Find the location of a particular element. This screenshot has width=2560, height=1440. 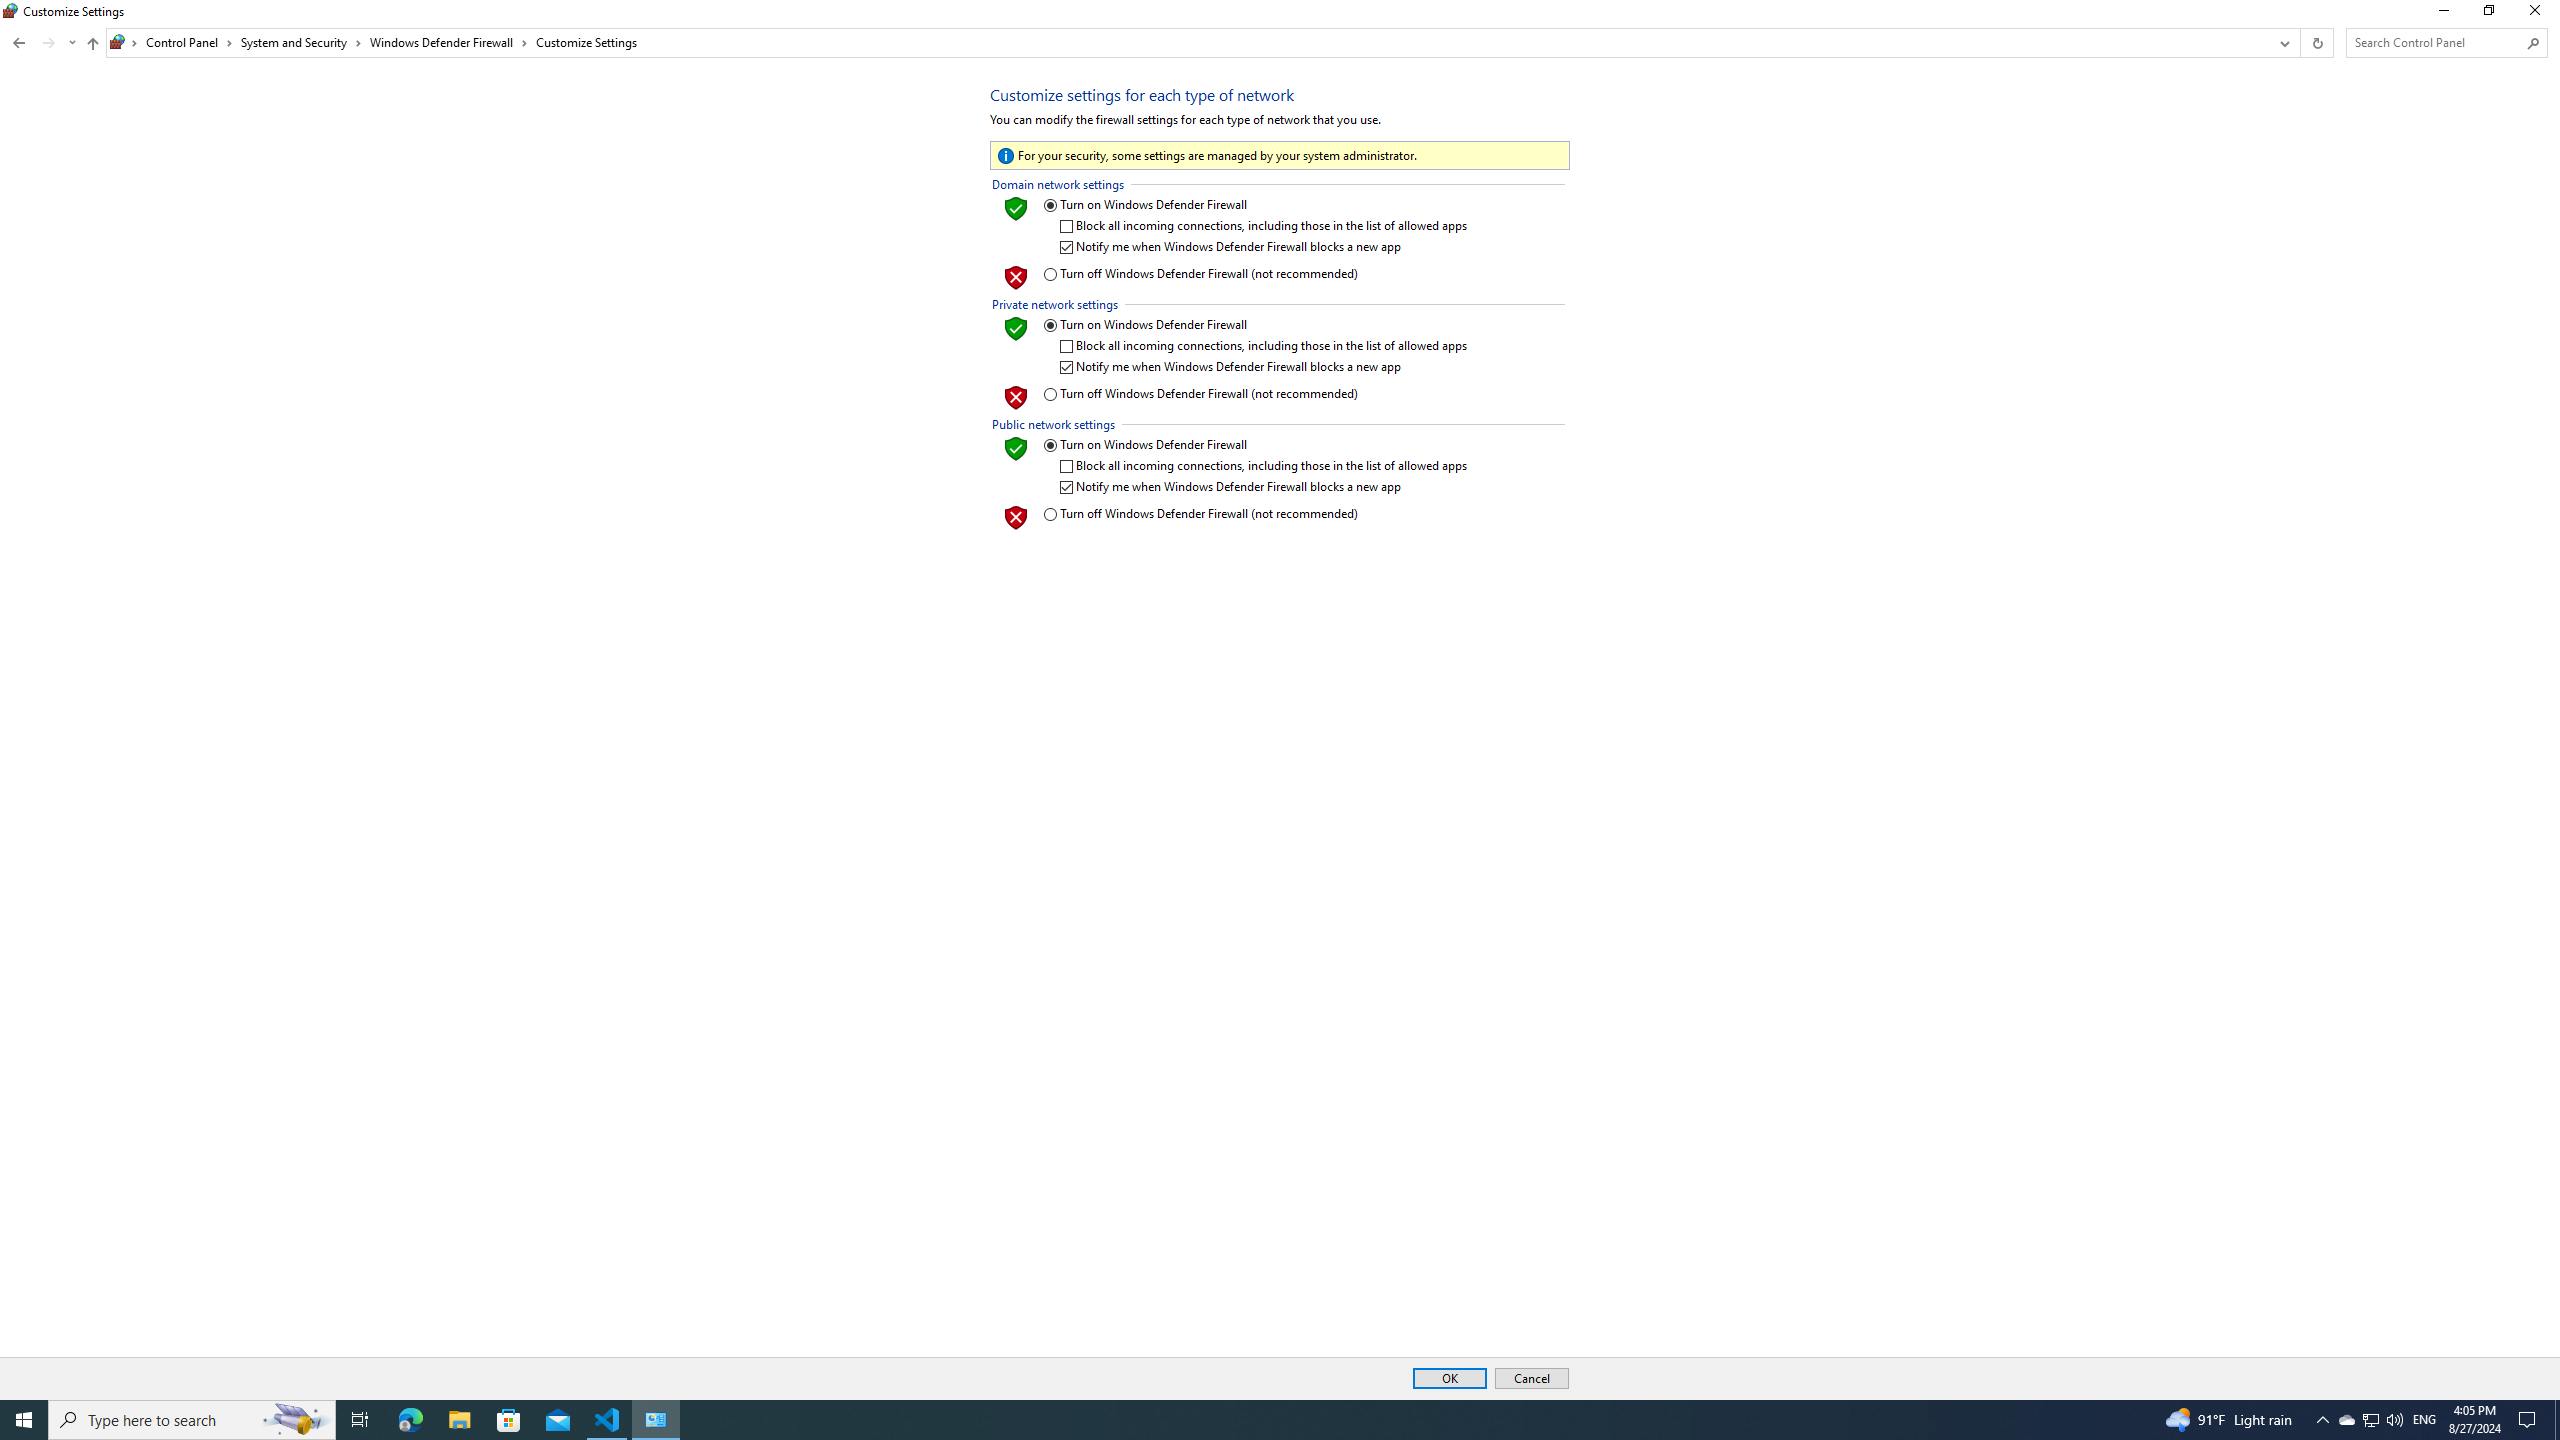

Search Box is located at coordinates (2436, 42).